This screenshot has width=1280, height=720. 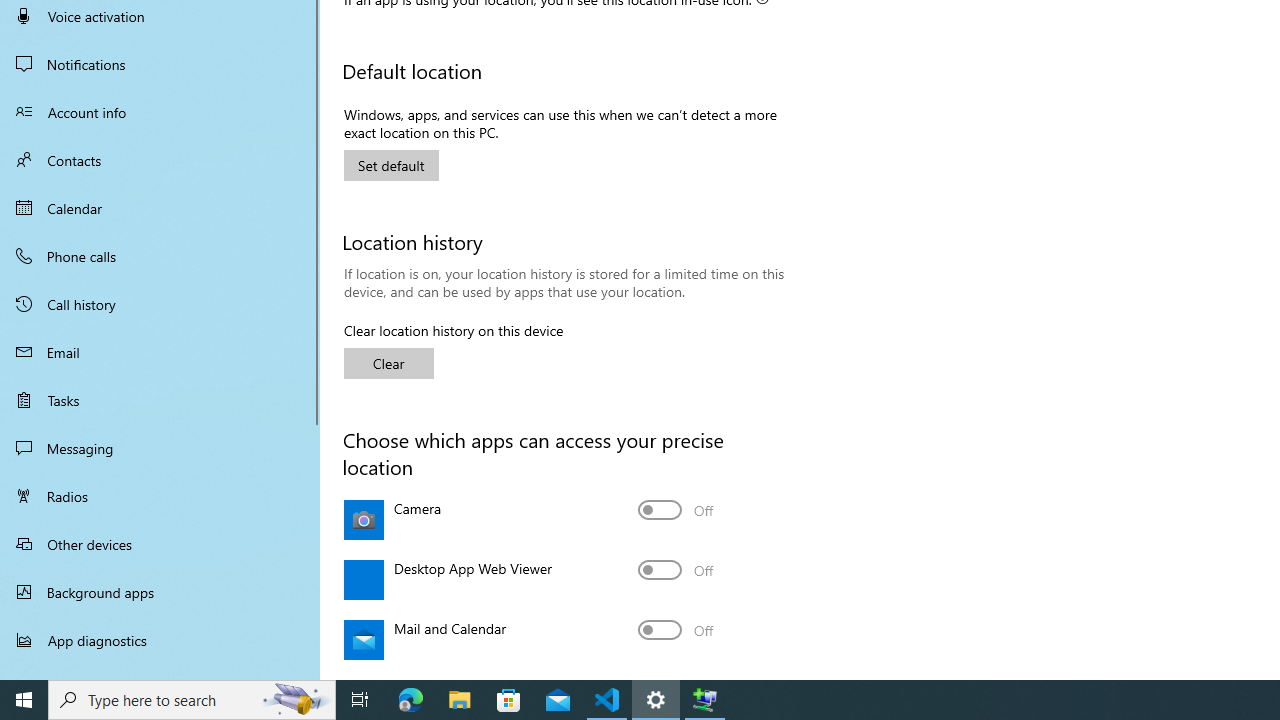 I want to click on Email, so click(x=160, y=352).